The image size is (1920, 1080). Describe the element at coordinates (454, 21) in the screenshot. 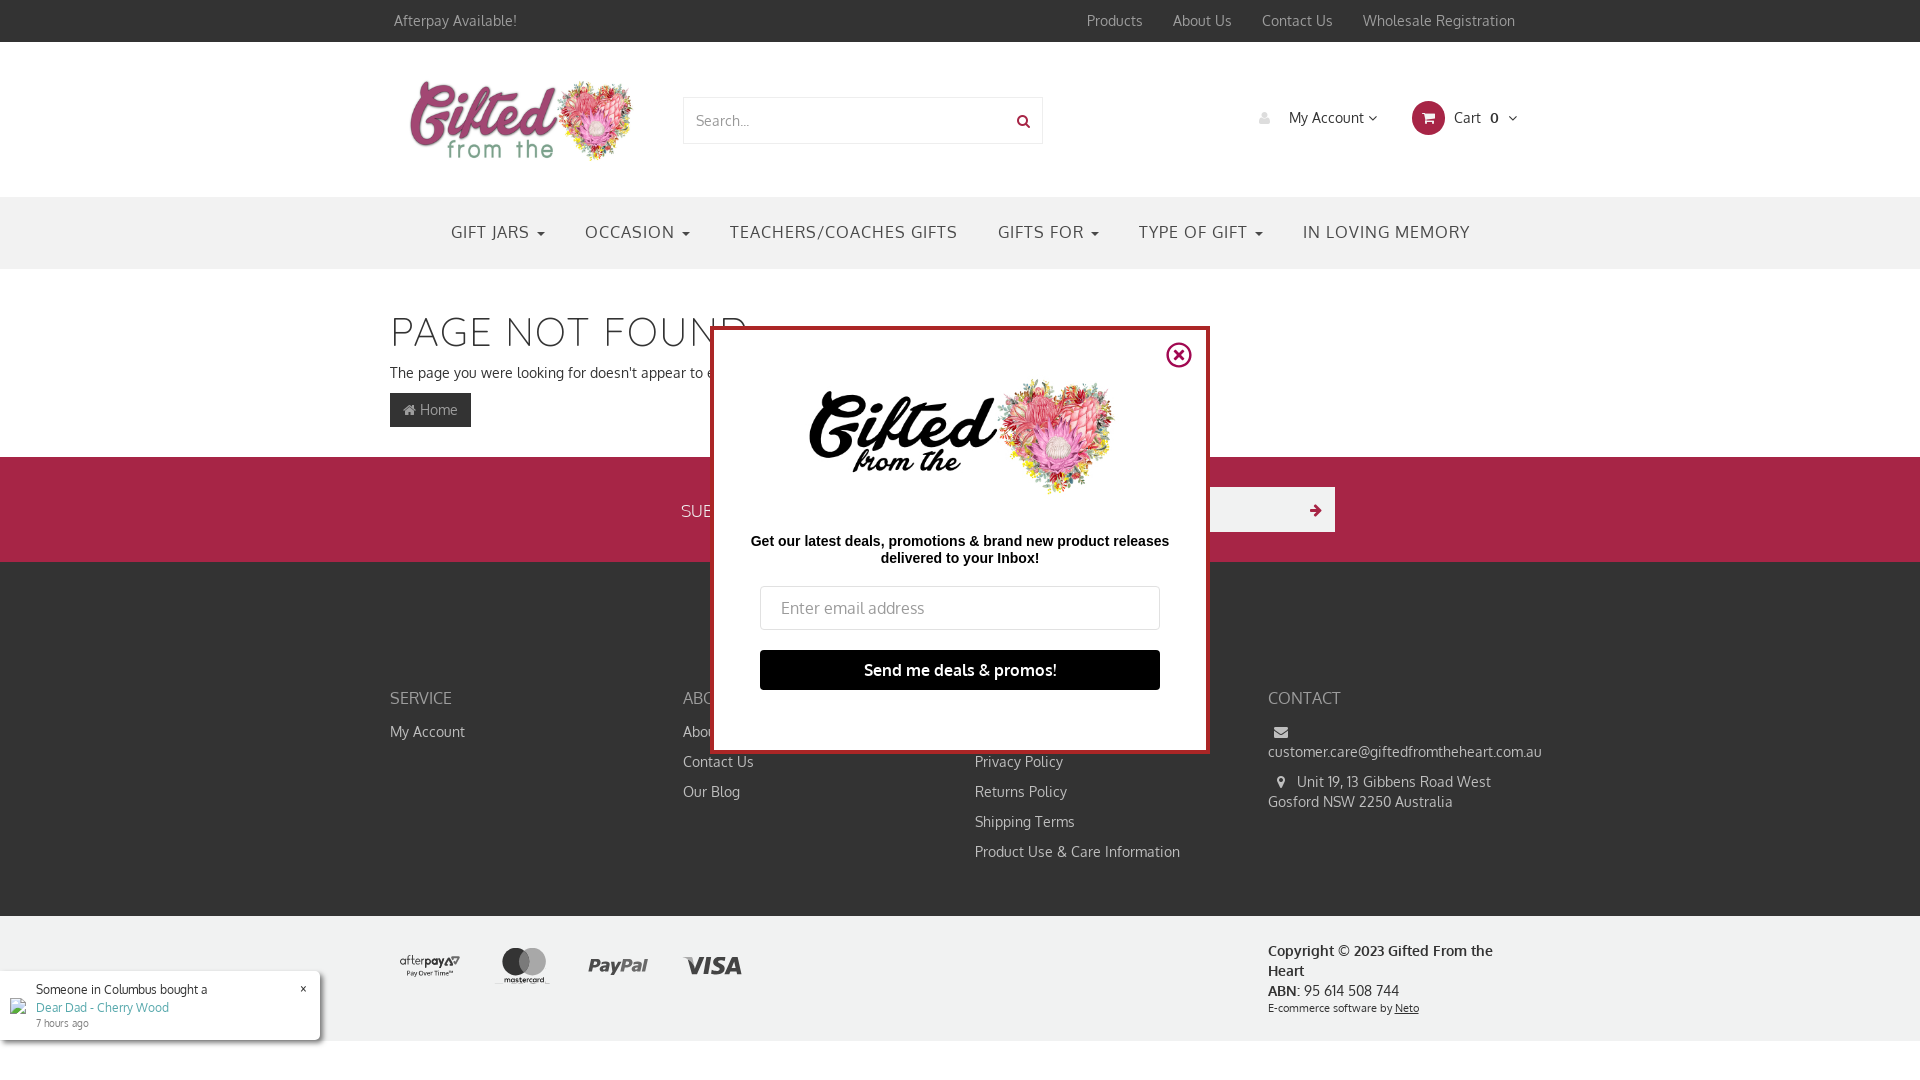

I see `Afterpay Available!` at that location.